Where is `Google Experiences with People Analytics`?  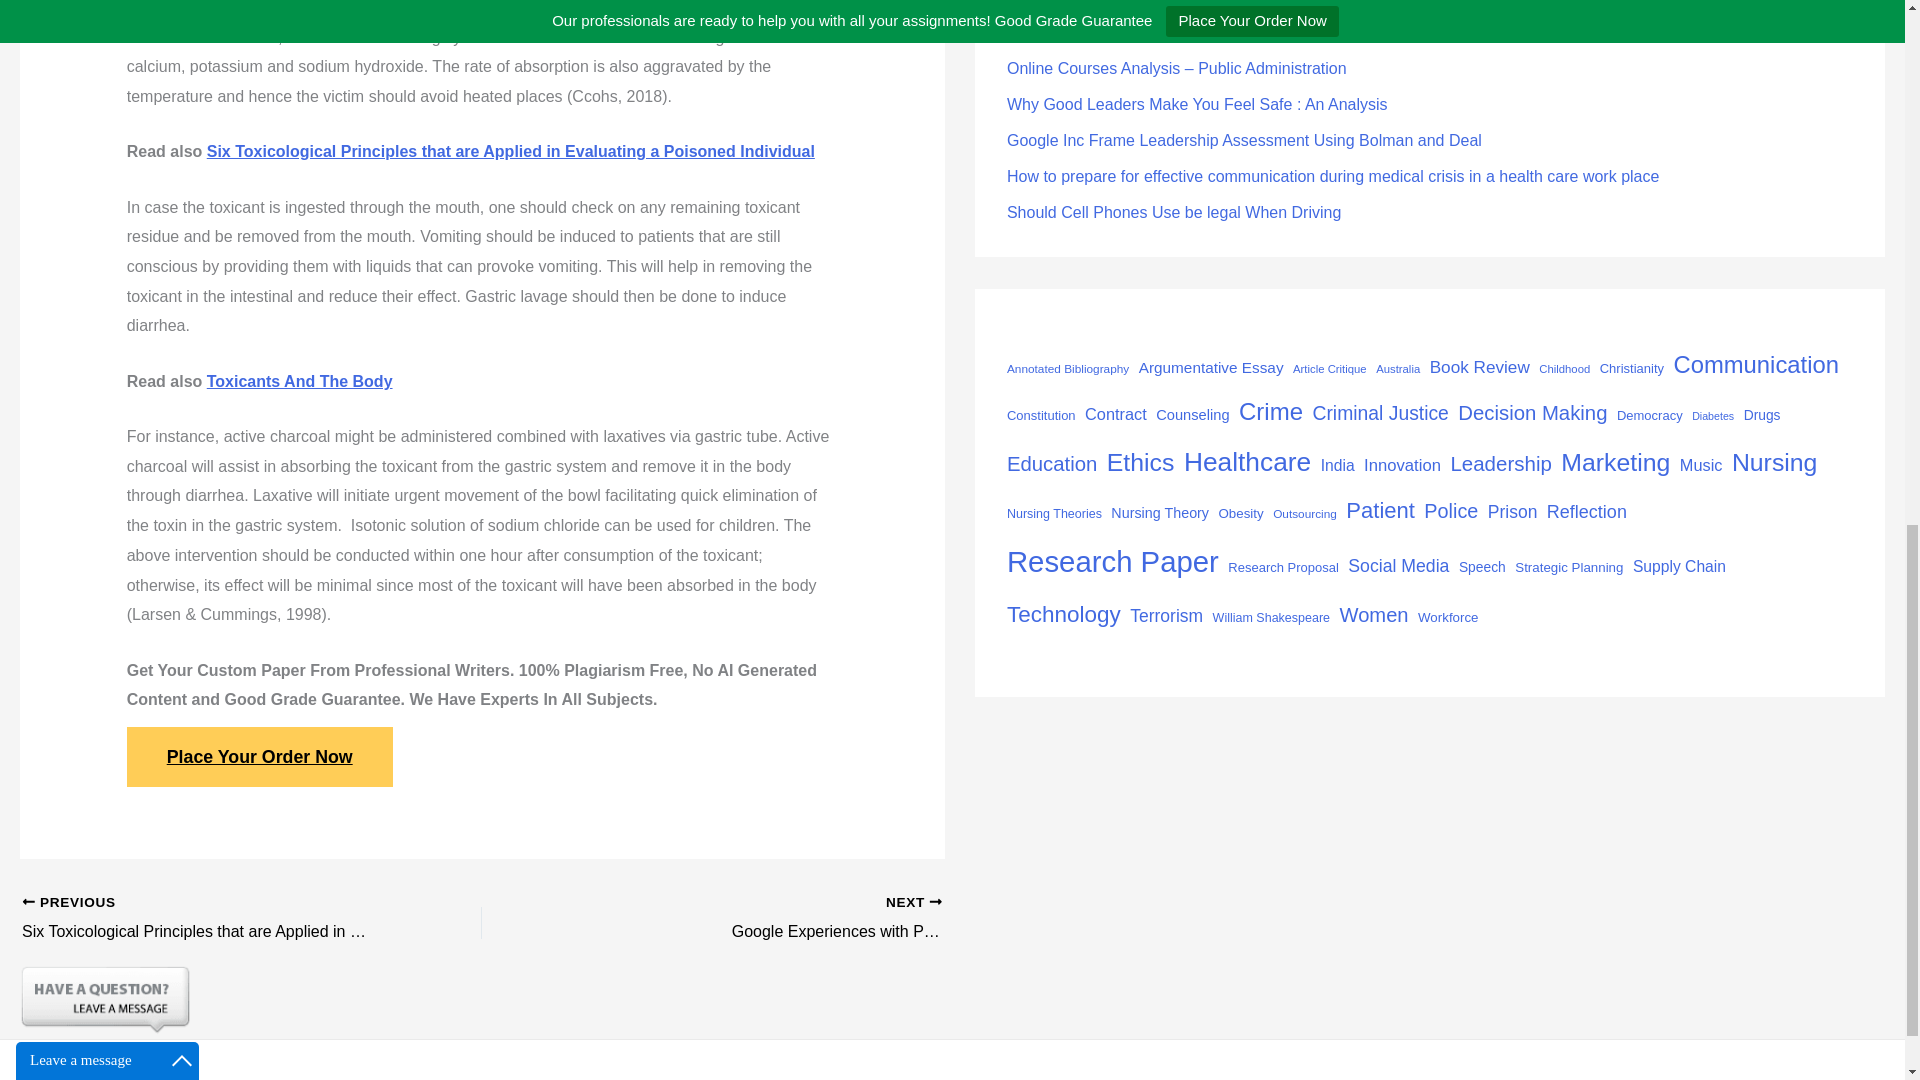 Google Experiences with People Analytics is located at coordinates (827, 919).